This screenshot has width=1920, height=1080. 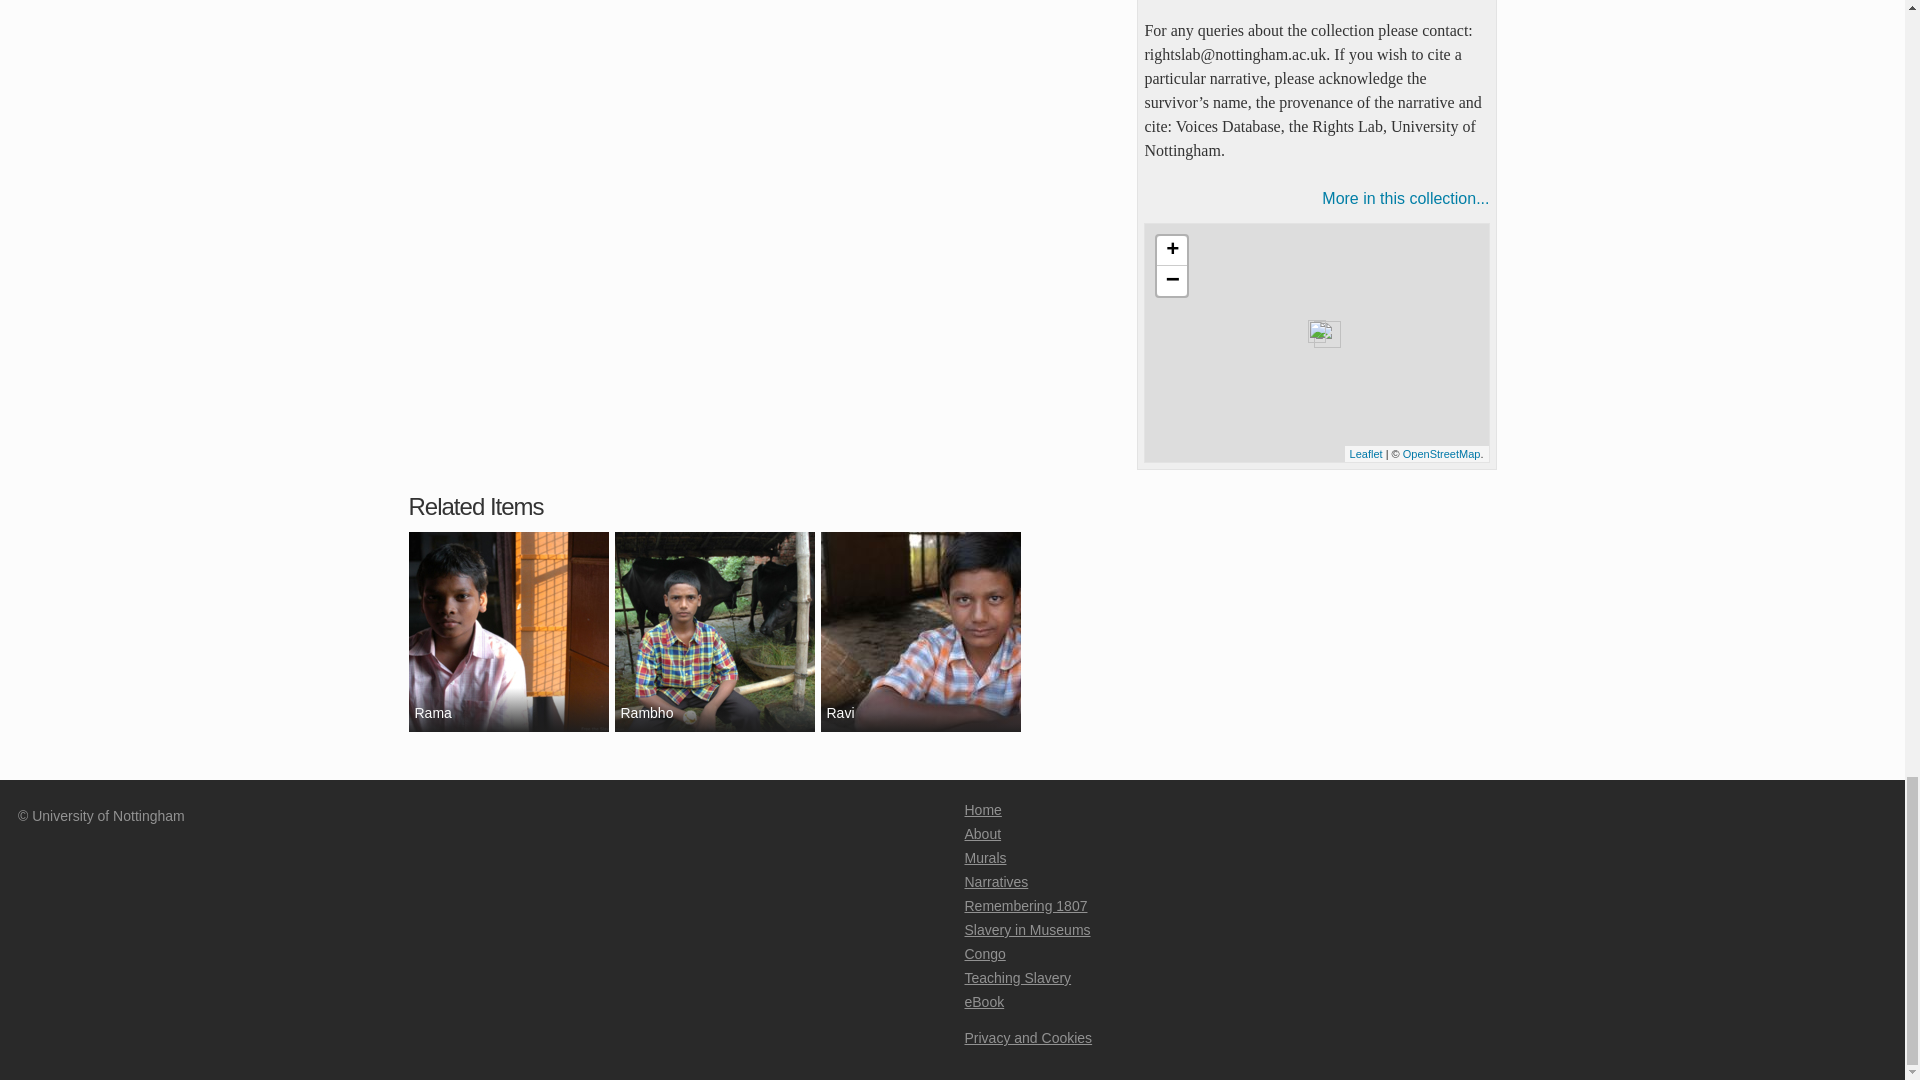 I want to click on About, so click(x=982, y=834).